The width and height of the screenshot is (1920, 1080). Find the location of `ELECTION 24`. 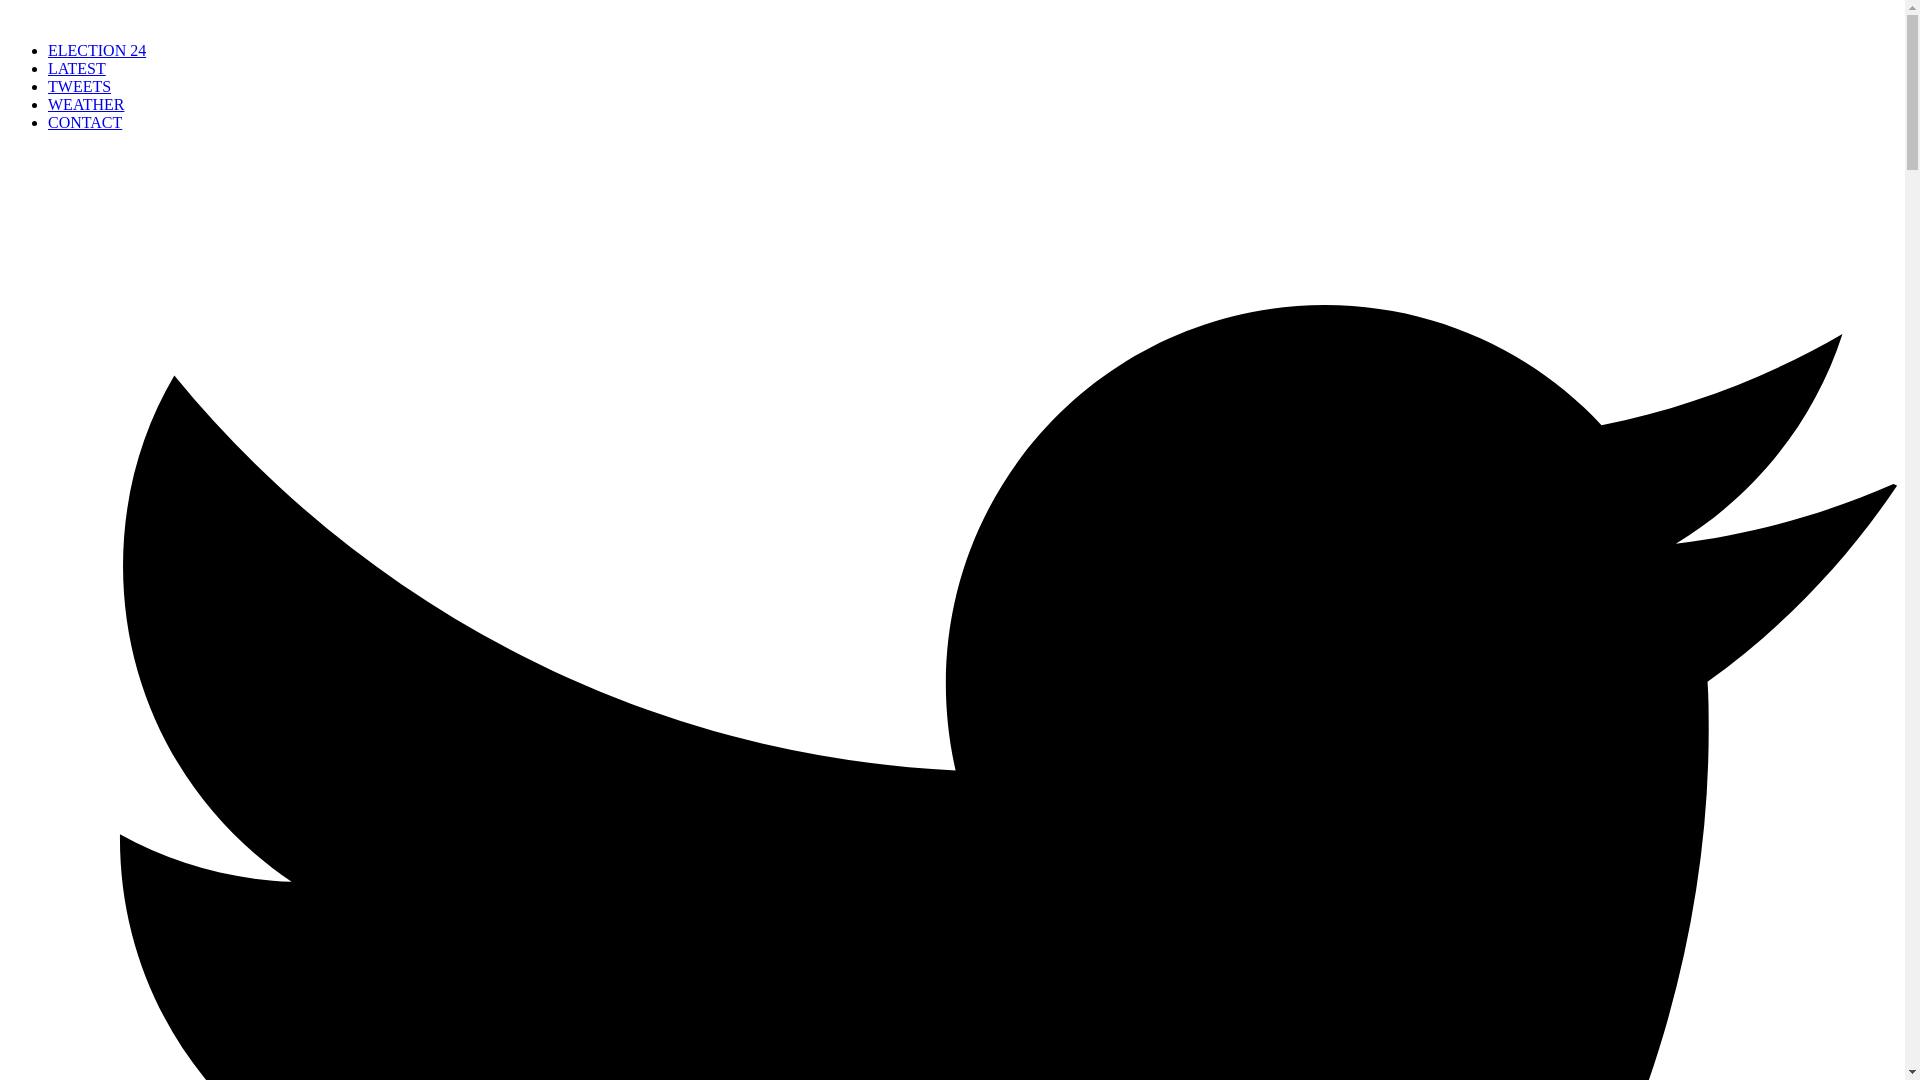

ELECTION 24 is located at coordinates (96, 50).